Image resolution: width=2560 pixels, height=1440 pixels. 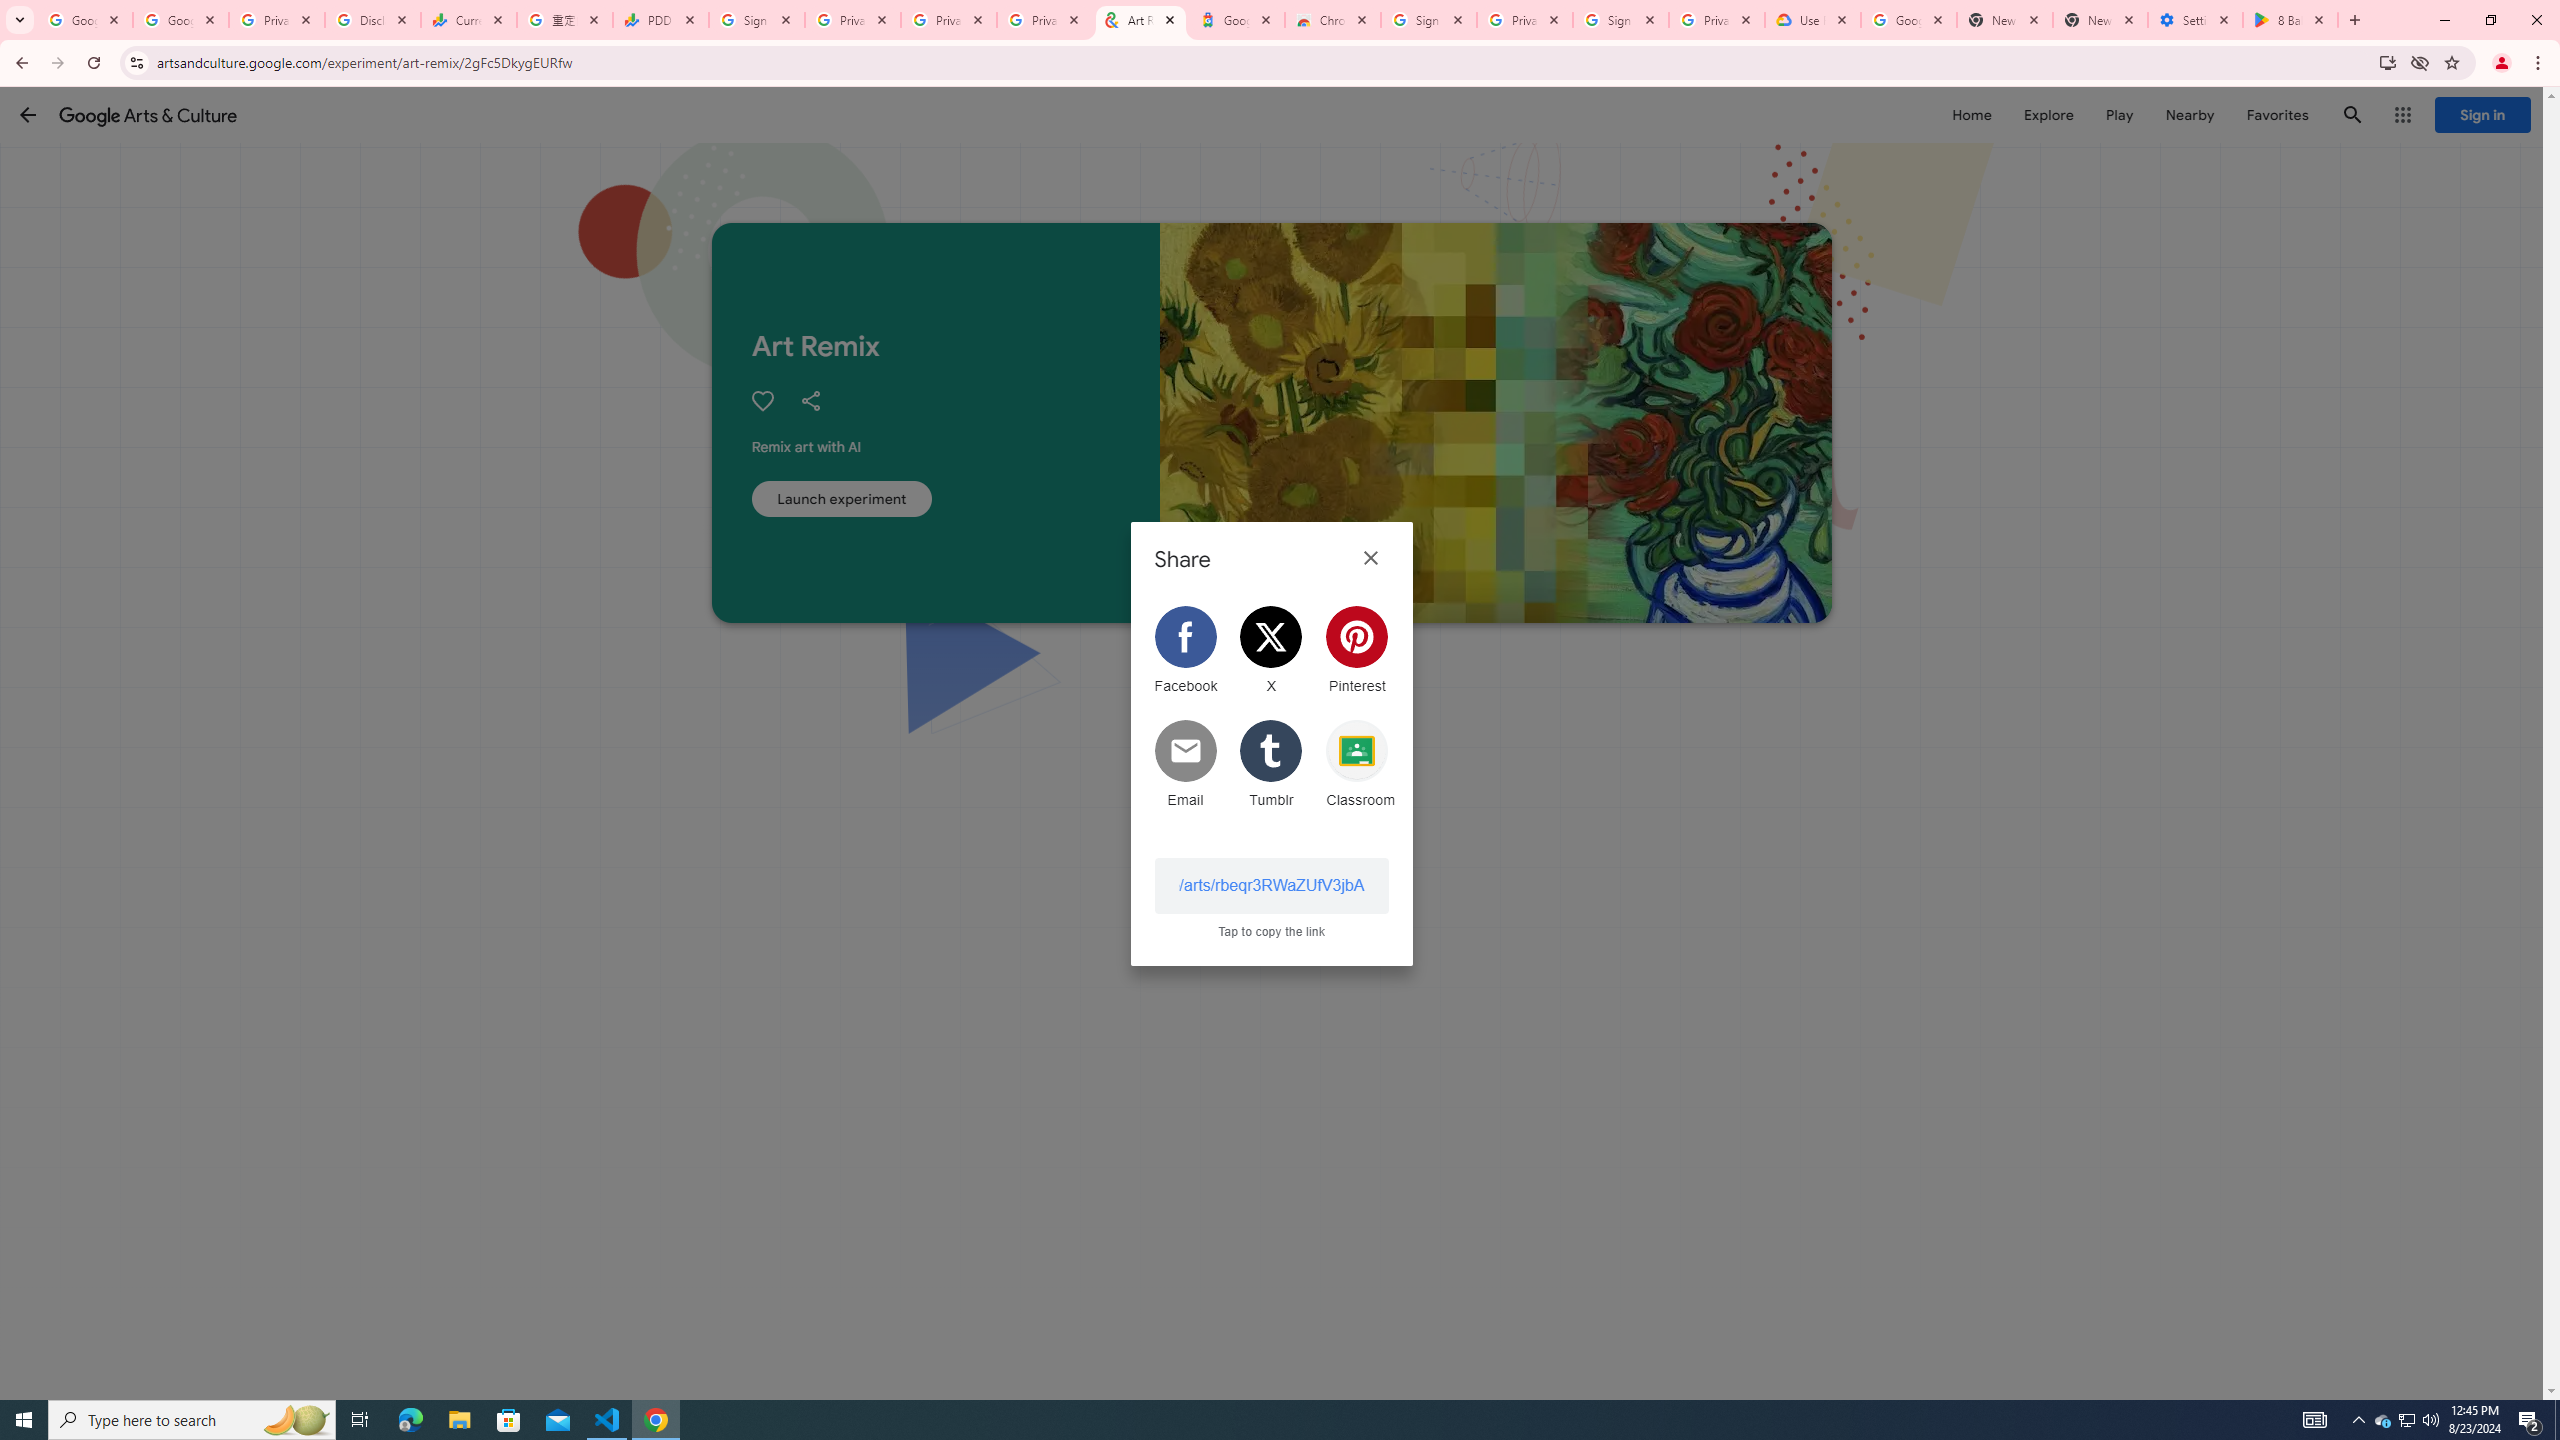 What do you see at coordinates (2100, 20) in the screenshot?
I see `New Tab` at bounding box center [2100, 20].